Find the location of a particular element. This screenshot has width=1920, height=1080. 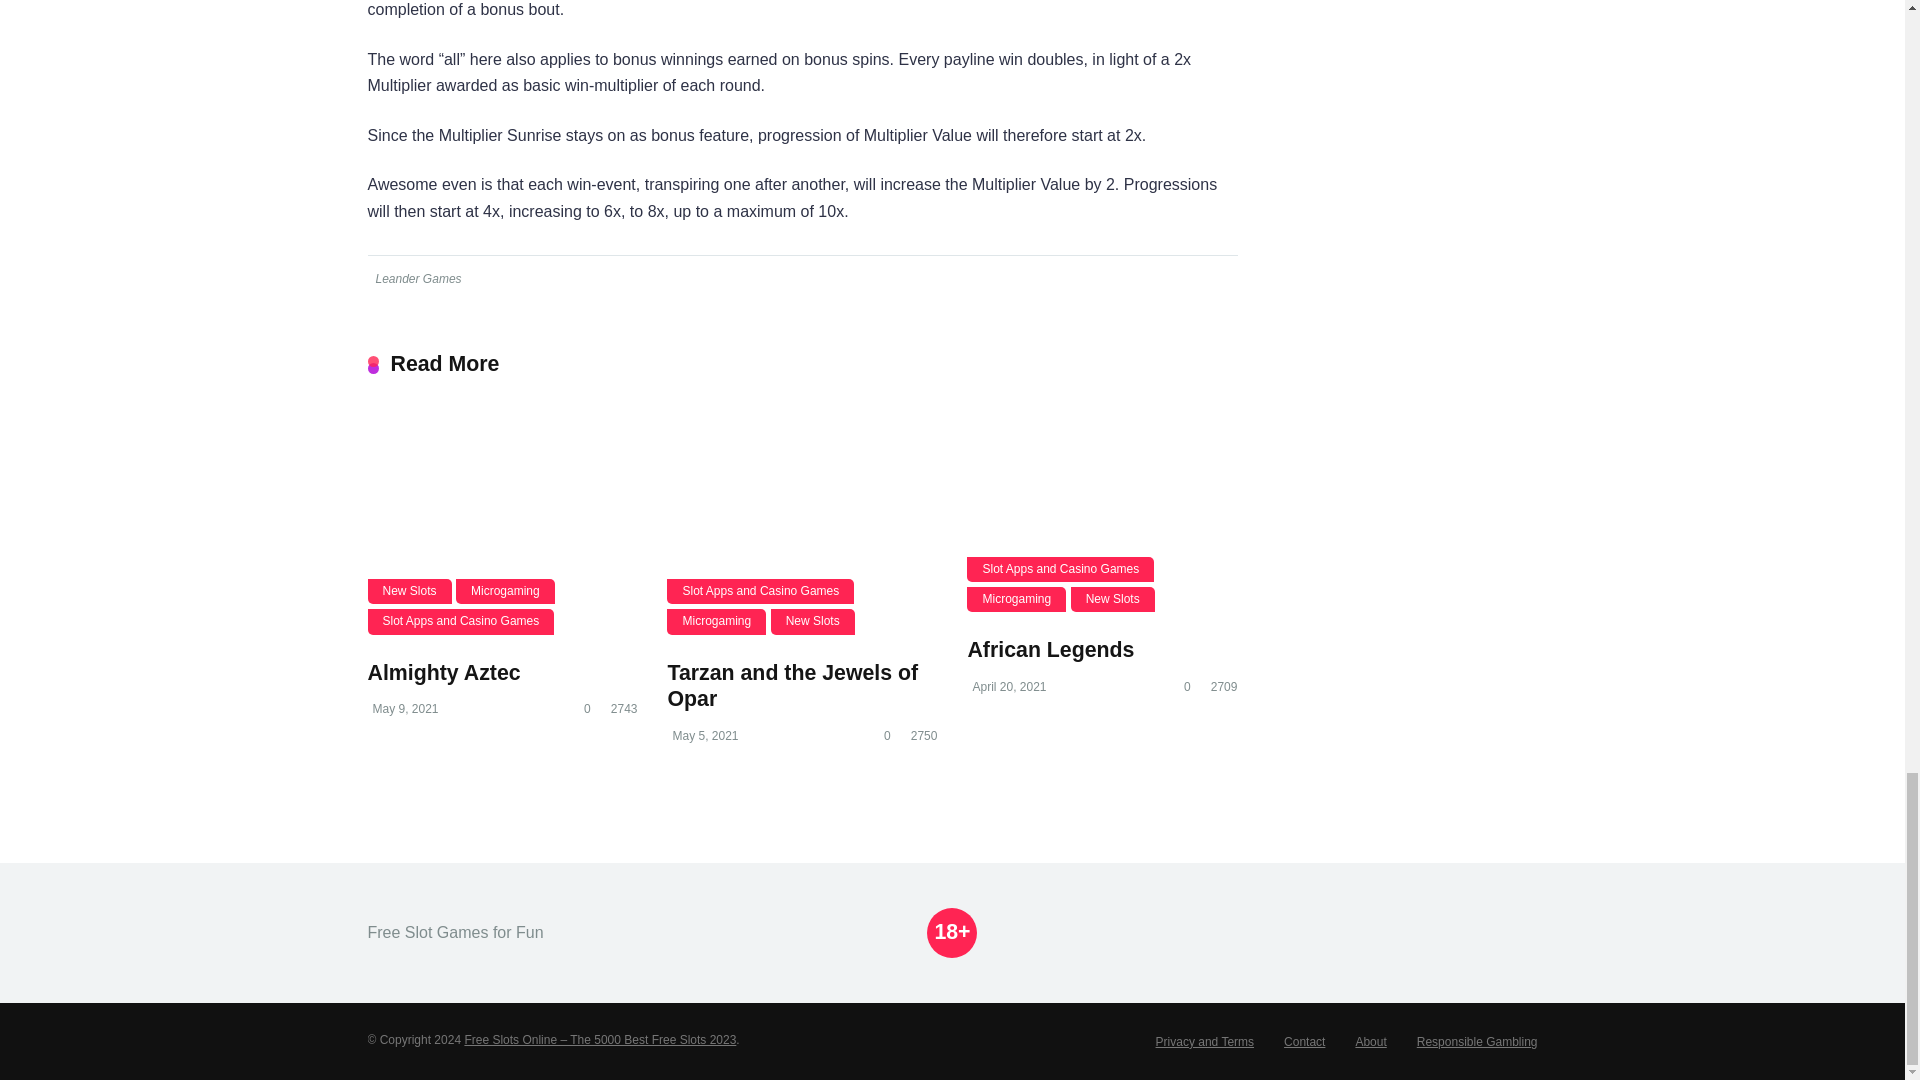

African Legends is located at coordinates (1102, 512).